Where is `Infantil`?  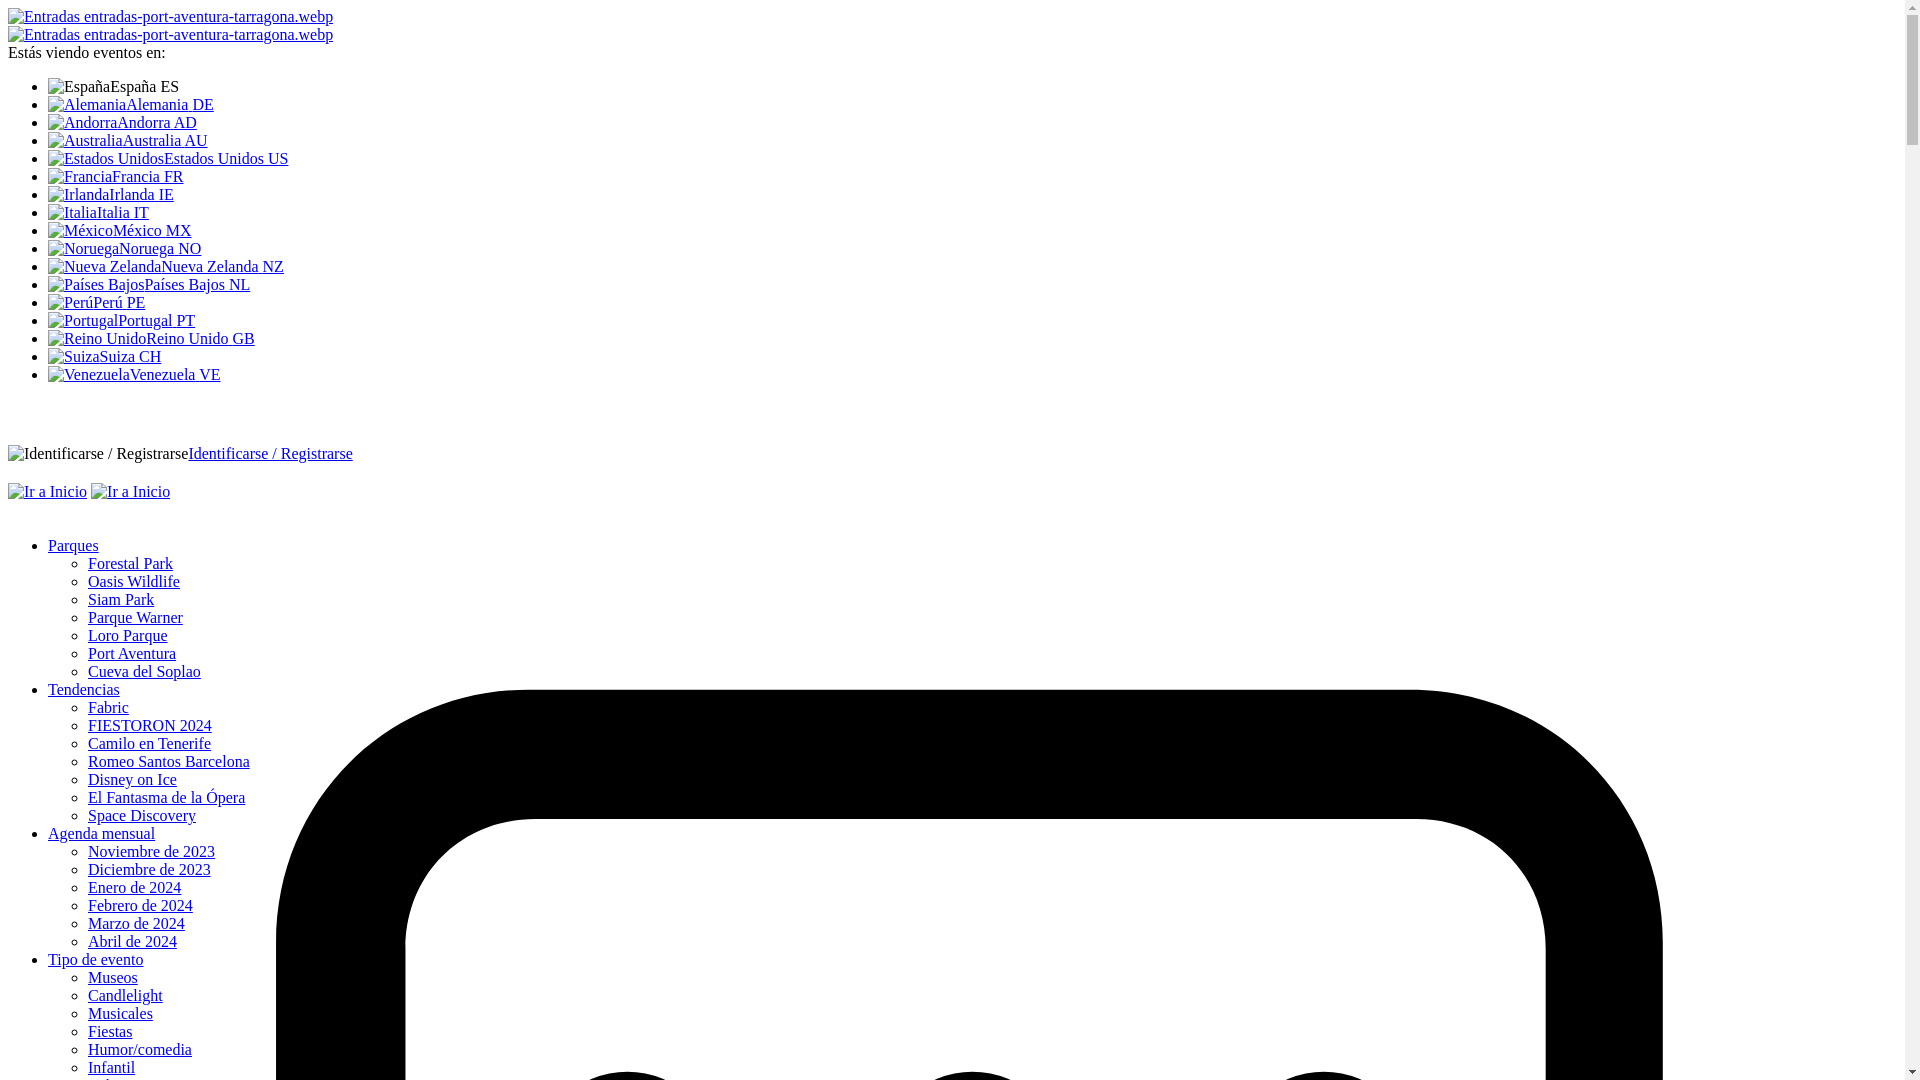
Infantil is located at coordinates (112, 1068).